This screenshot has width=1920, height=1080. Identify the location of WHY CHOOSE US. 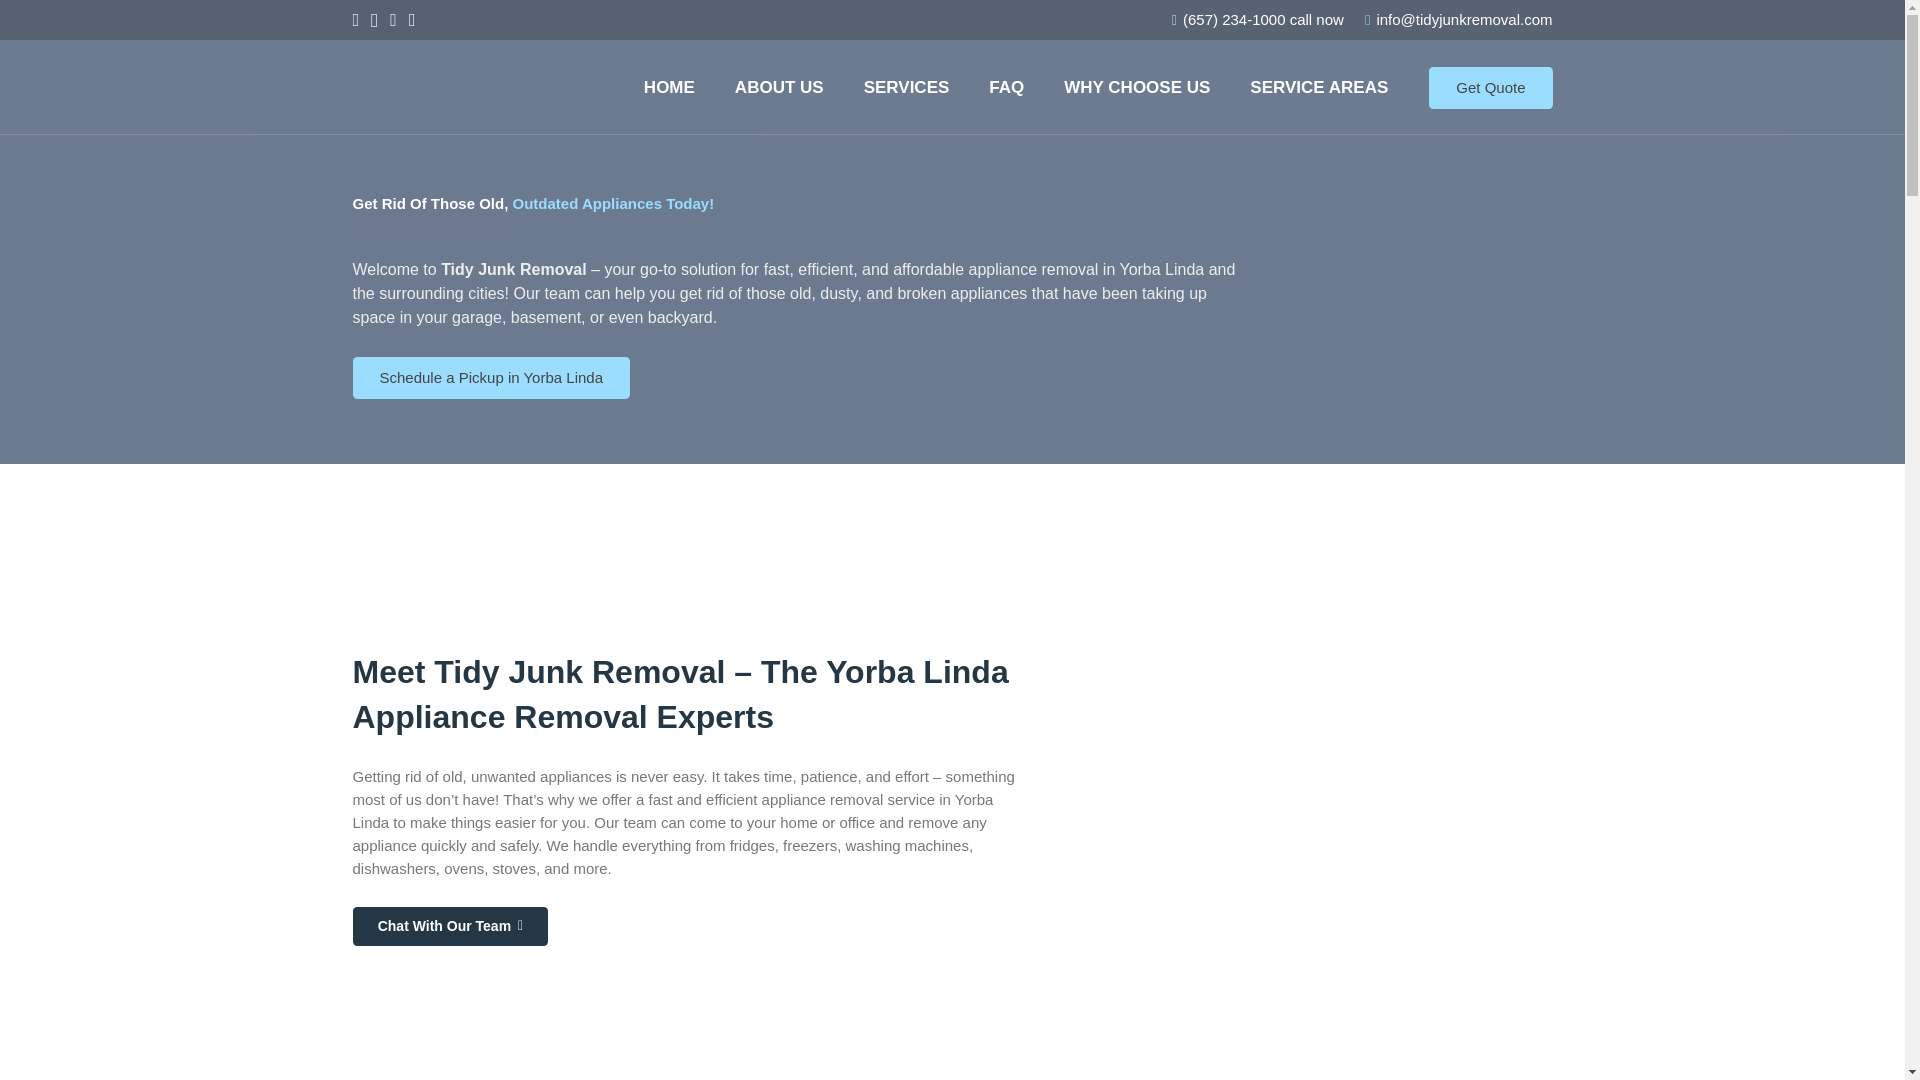
(1137, 87).